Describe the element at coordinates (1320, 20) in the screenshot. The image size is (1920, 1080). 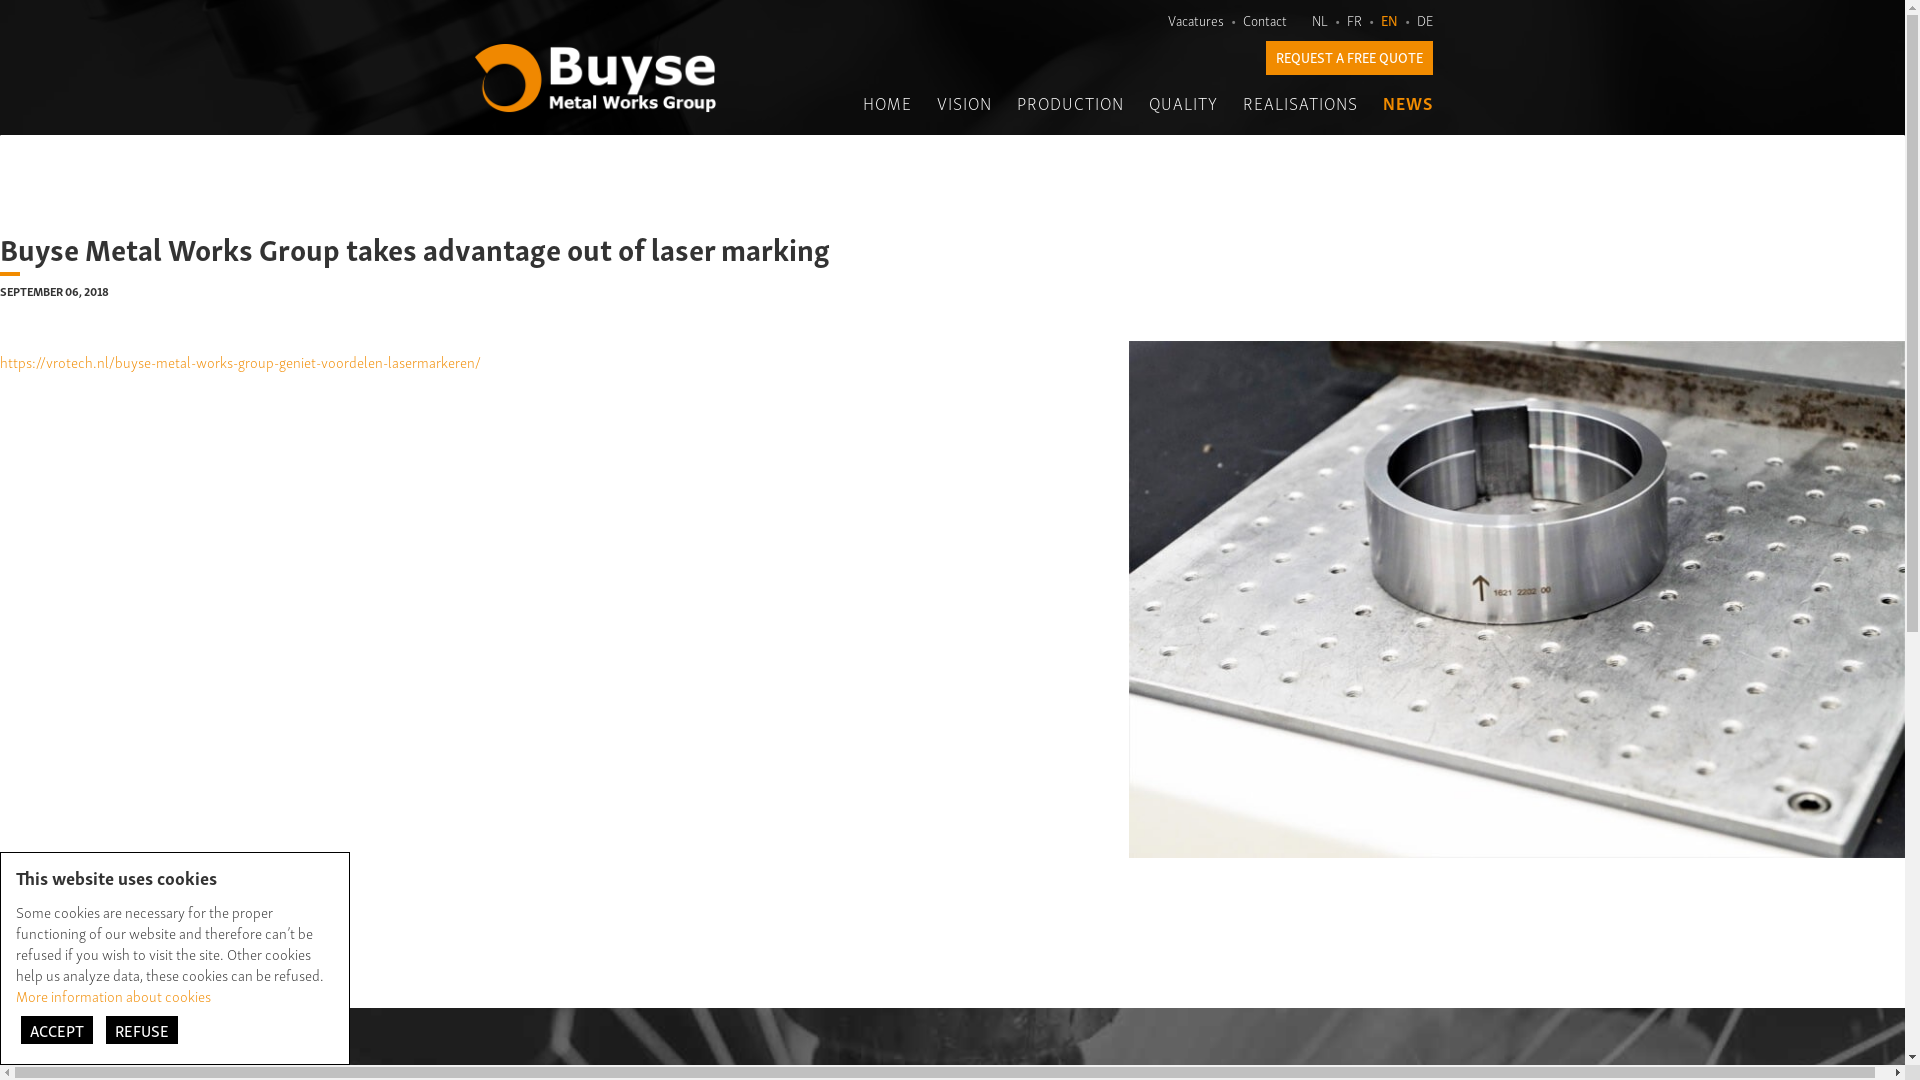
I see `NL` at that location.